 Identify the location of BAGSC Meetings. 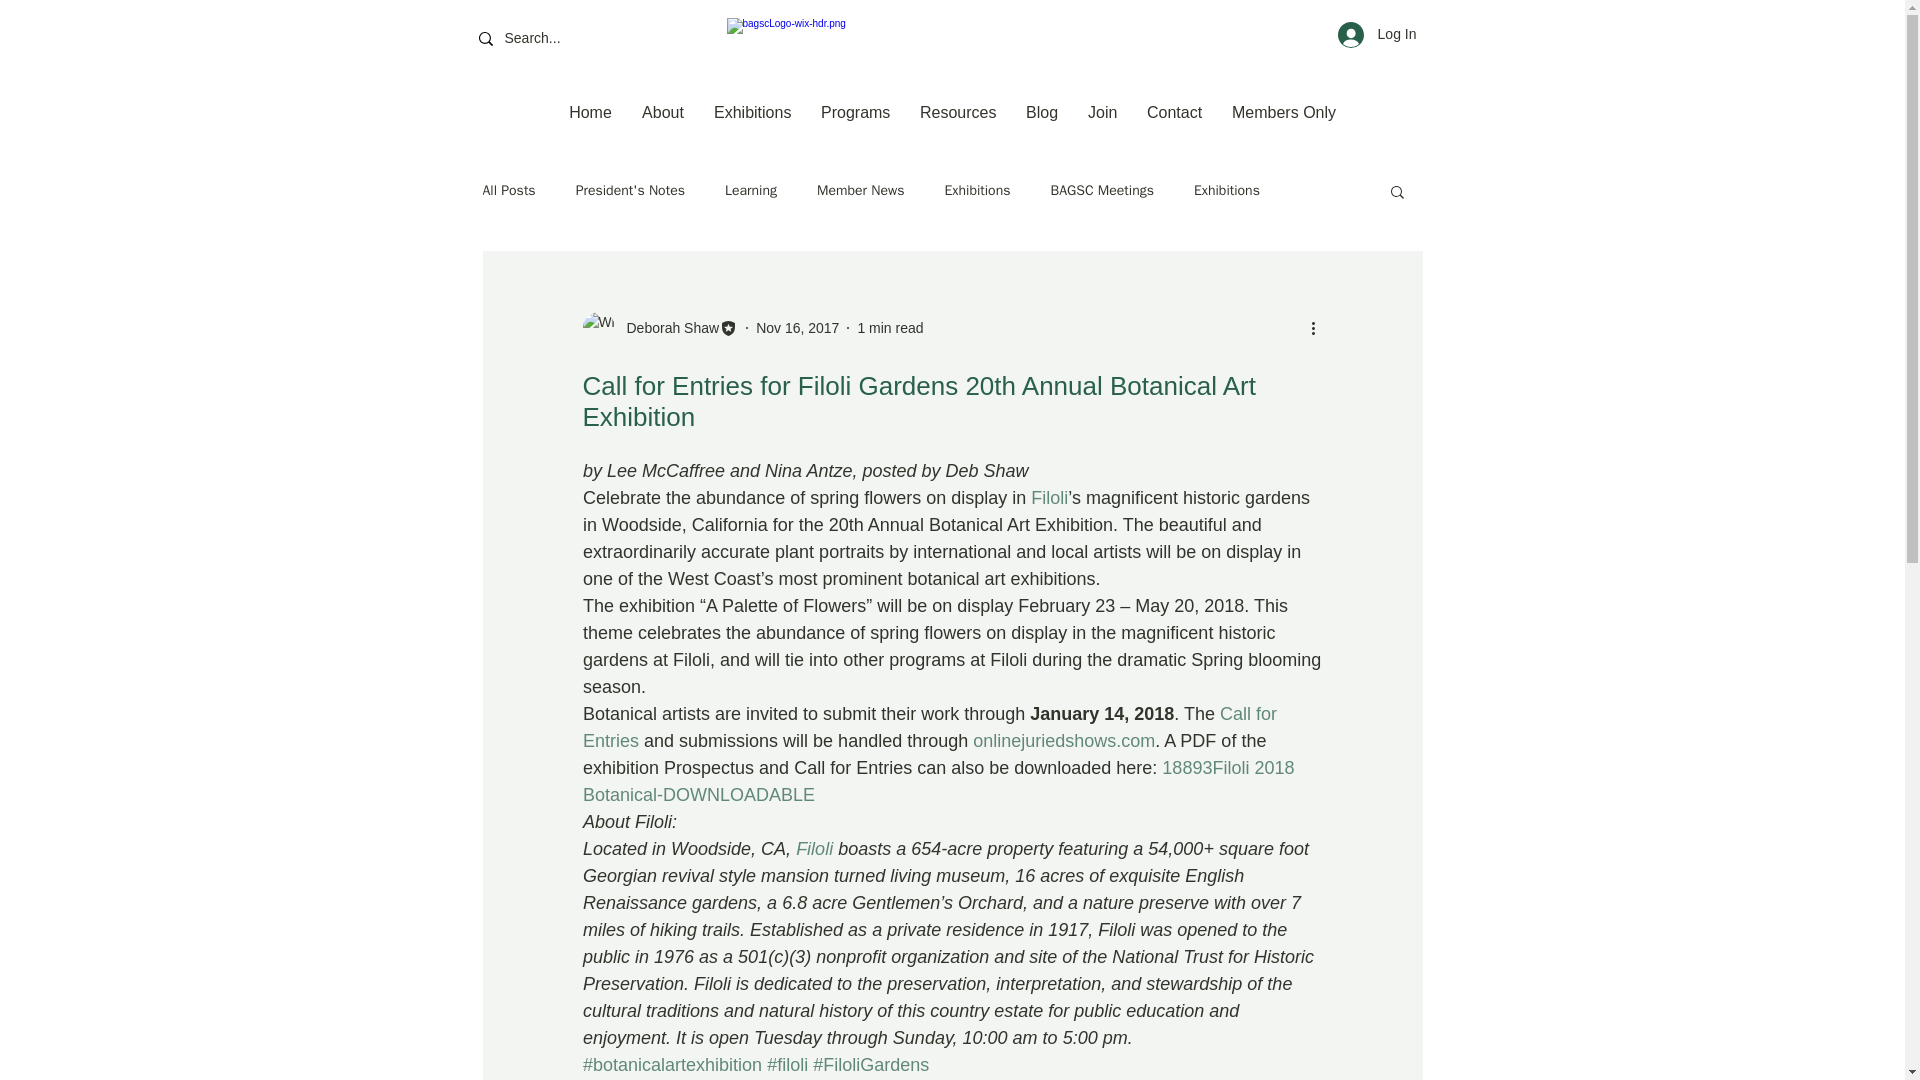
(1102, 190).